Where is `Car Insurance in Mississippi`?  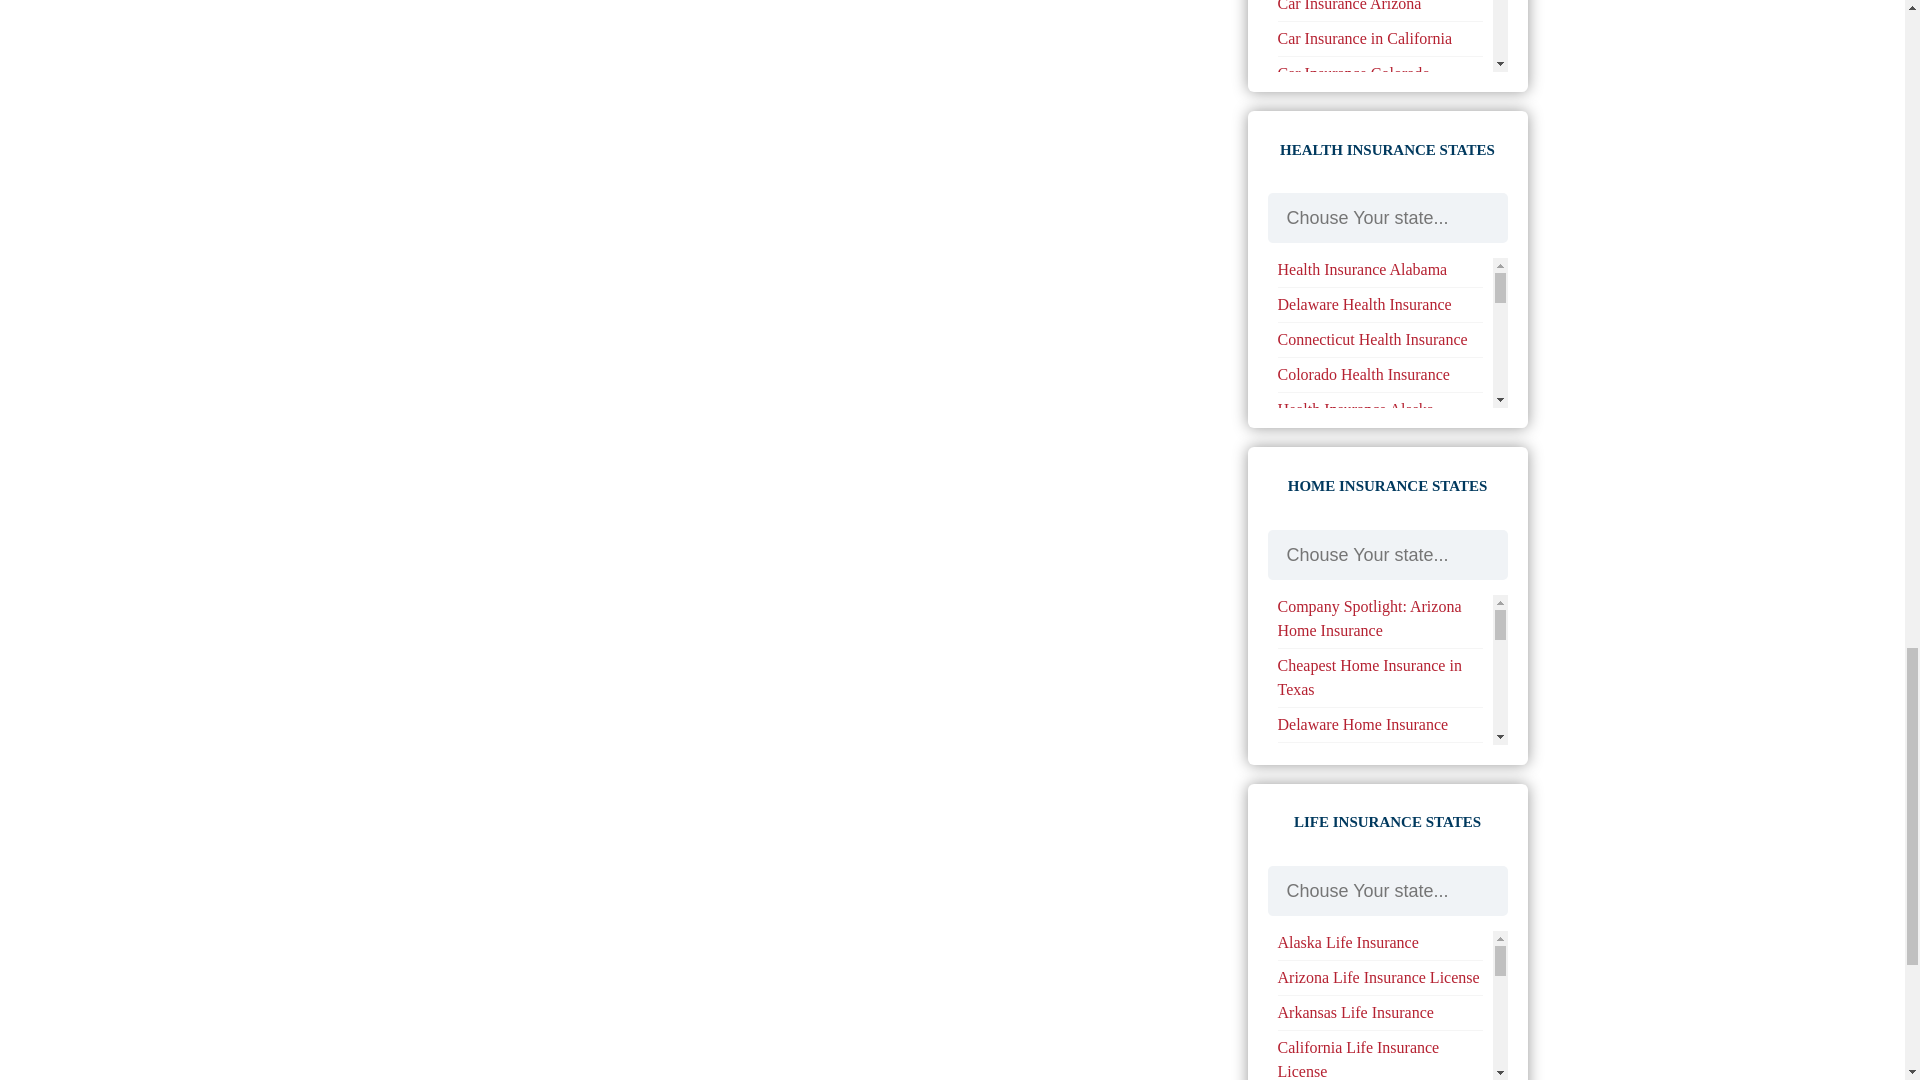
Car Insurance in Mississippi is located at coordinates (1370, 272).